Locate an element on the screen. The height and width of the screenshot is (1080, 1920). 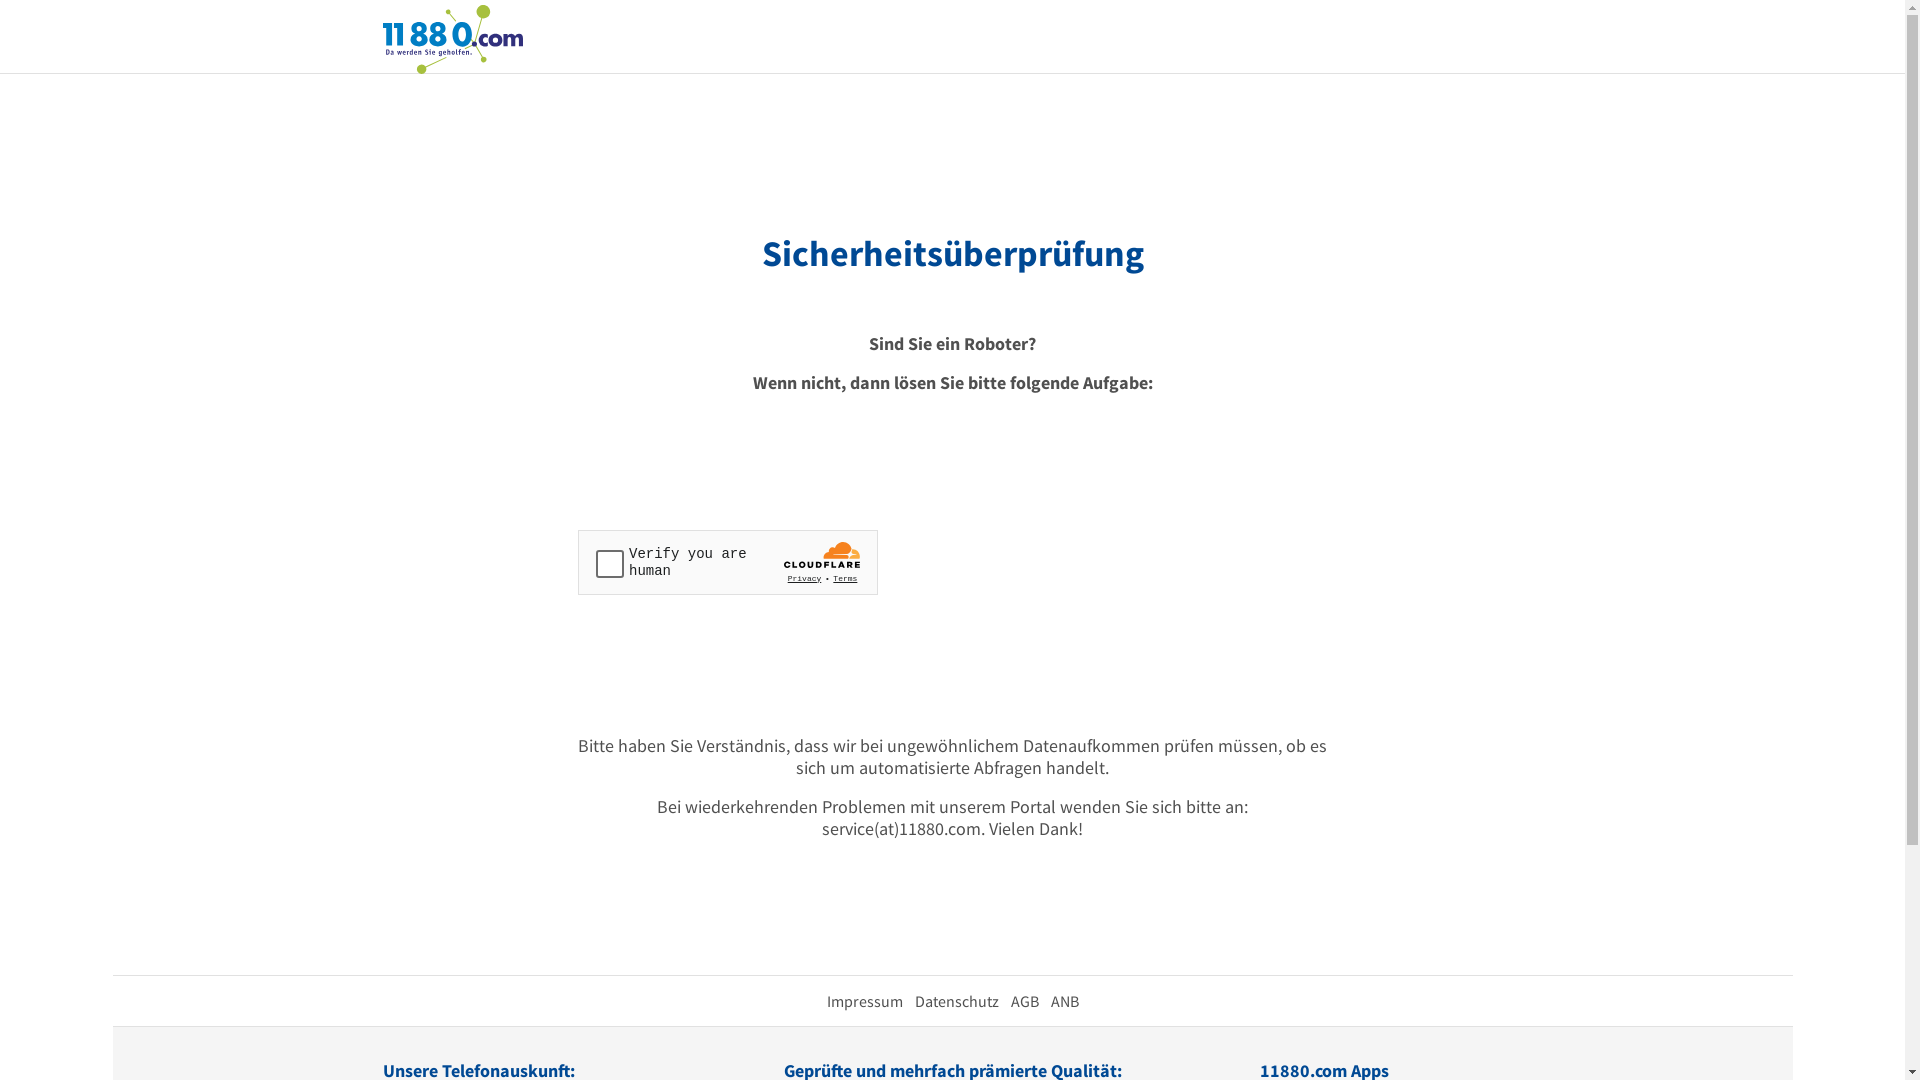
Datenschutz is located at coordinates (956, 1001).